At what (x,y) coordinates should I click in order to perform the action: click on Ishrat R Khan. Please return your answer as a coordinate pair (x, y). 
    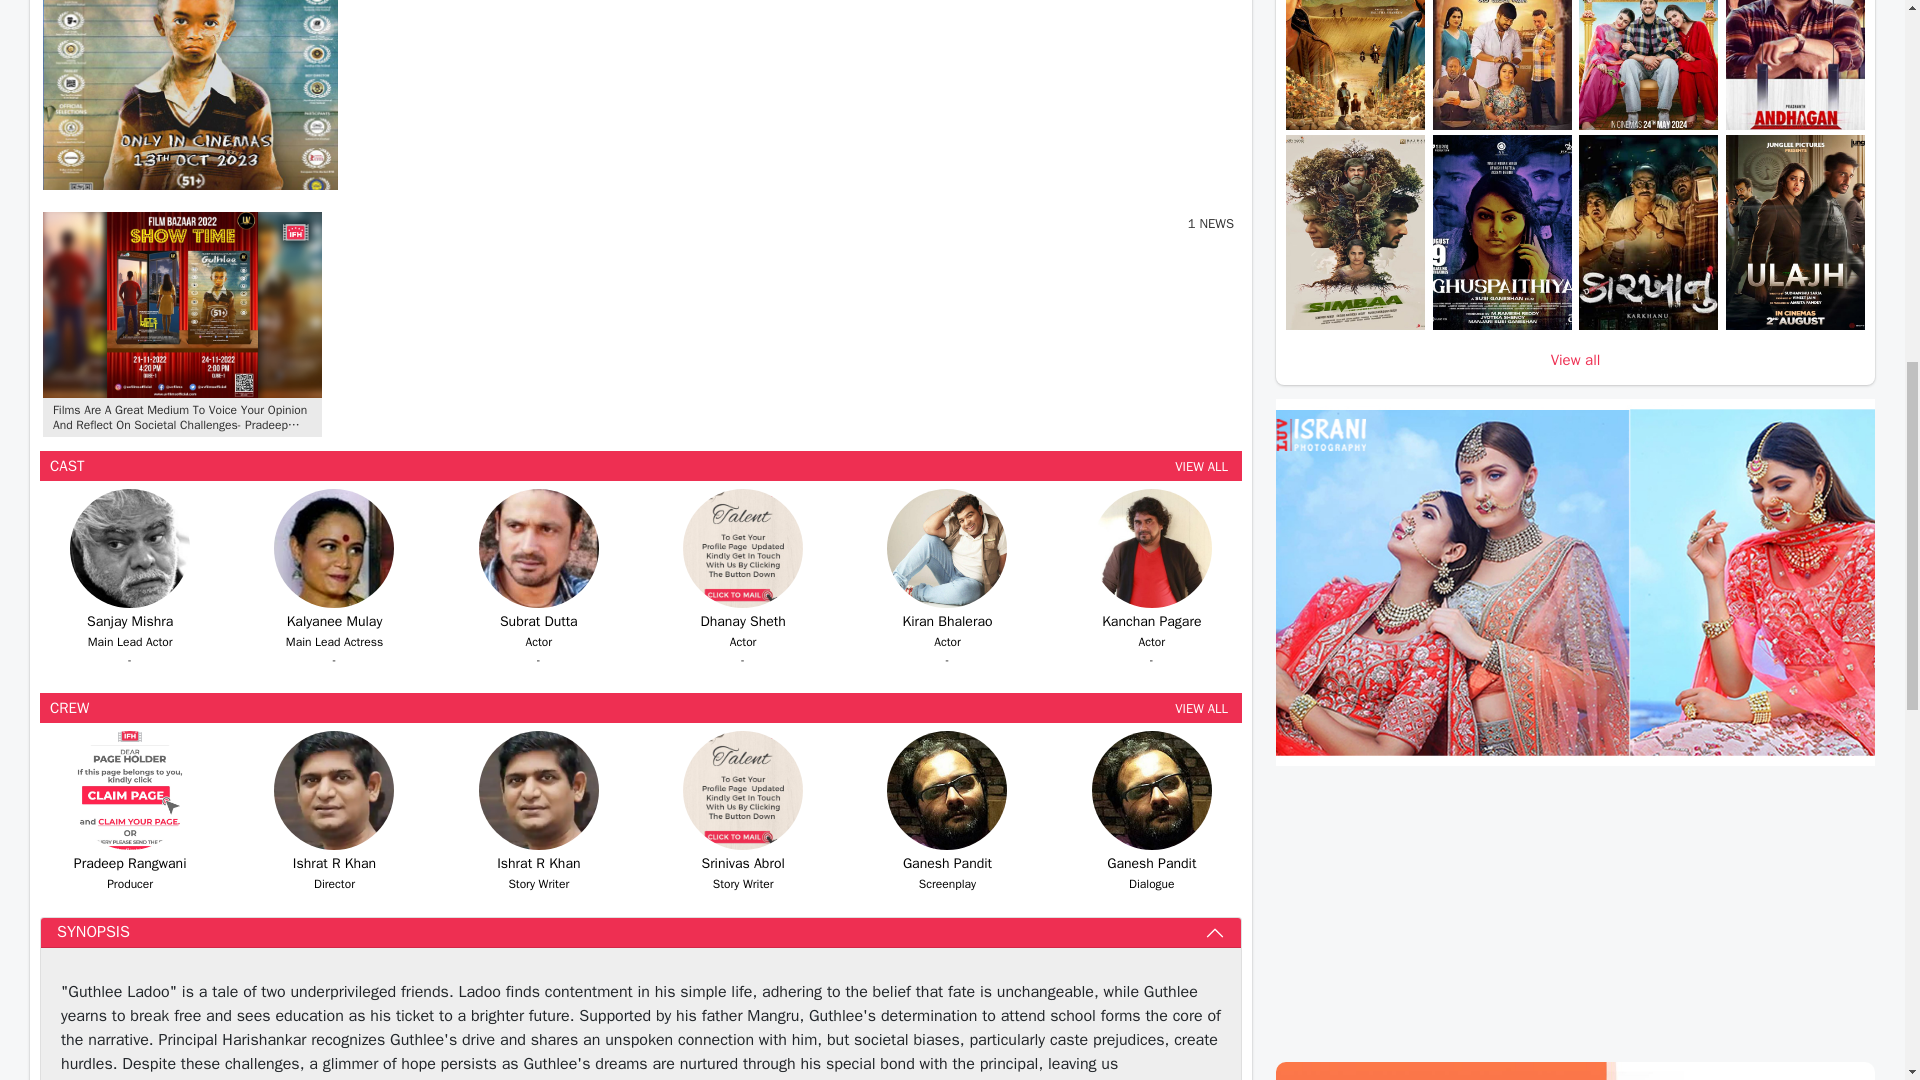
    Looking at the image, I should click on (334, 790).